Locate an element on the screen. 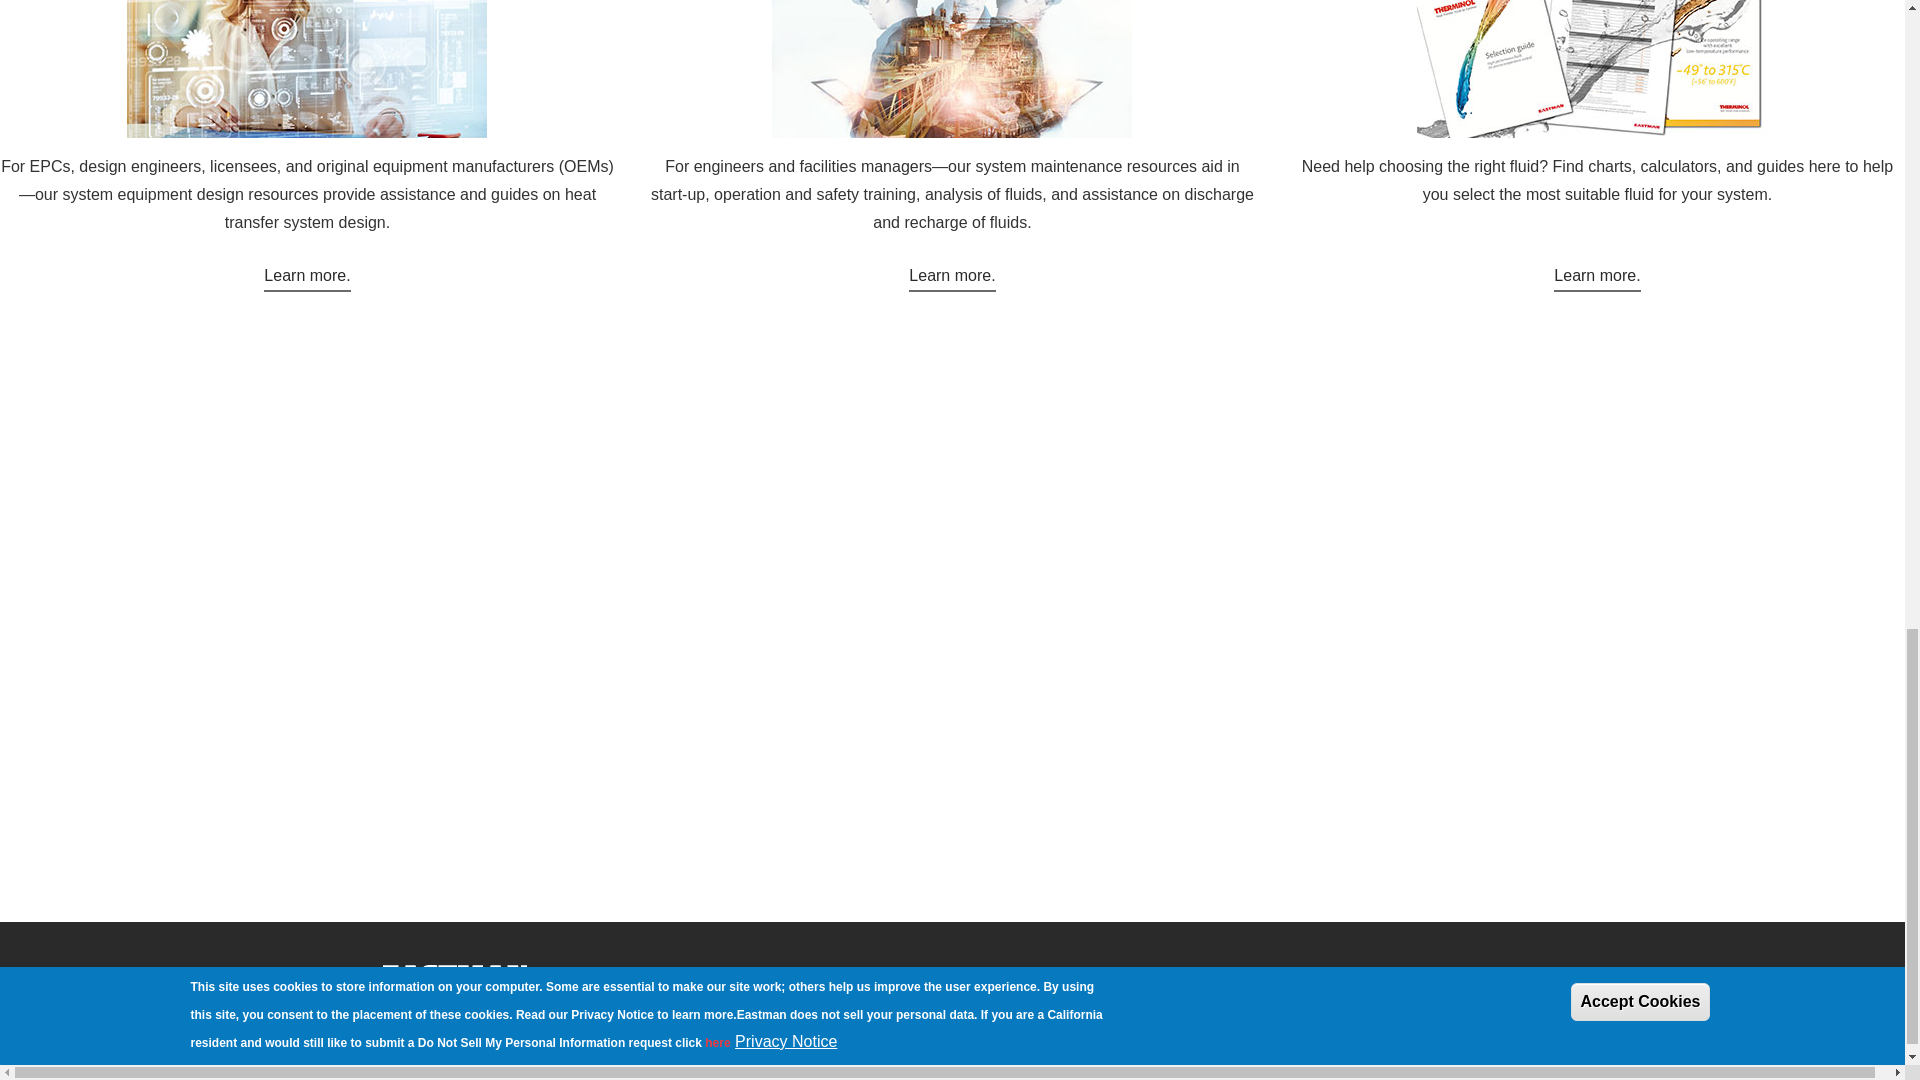  Eastman is located at coordinates (454, 972).